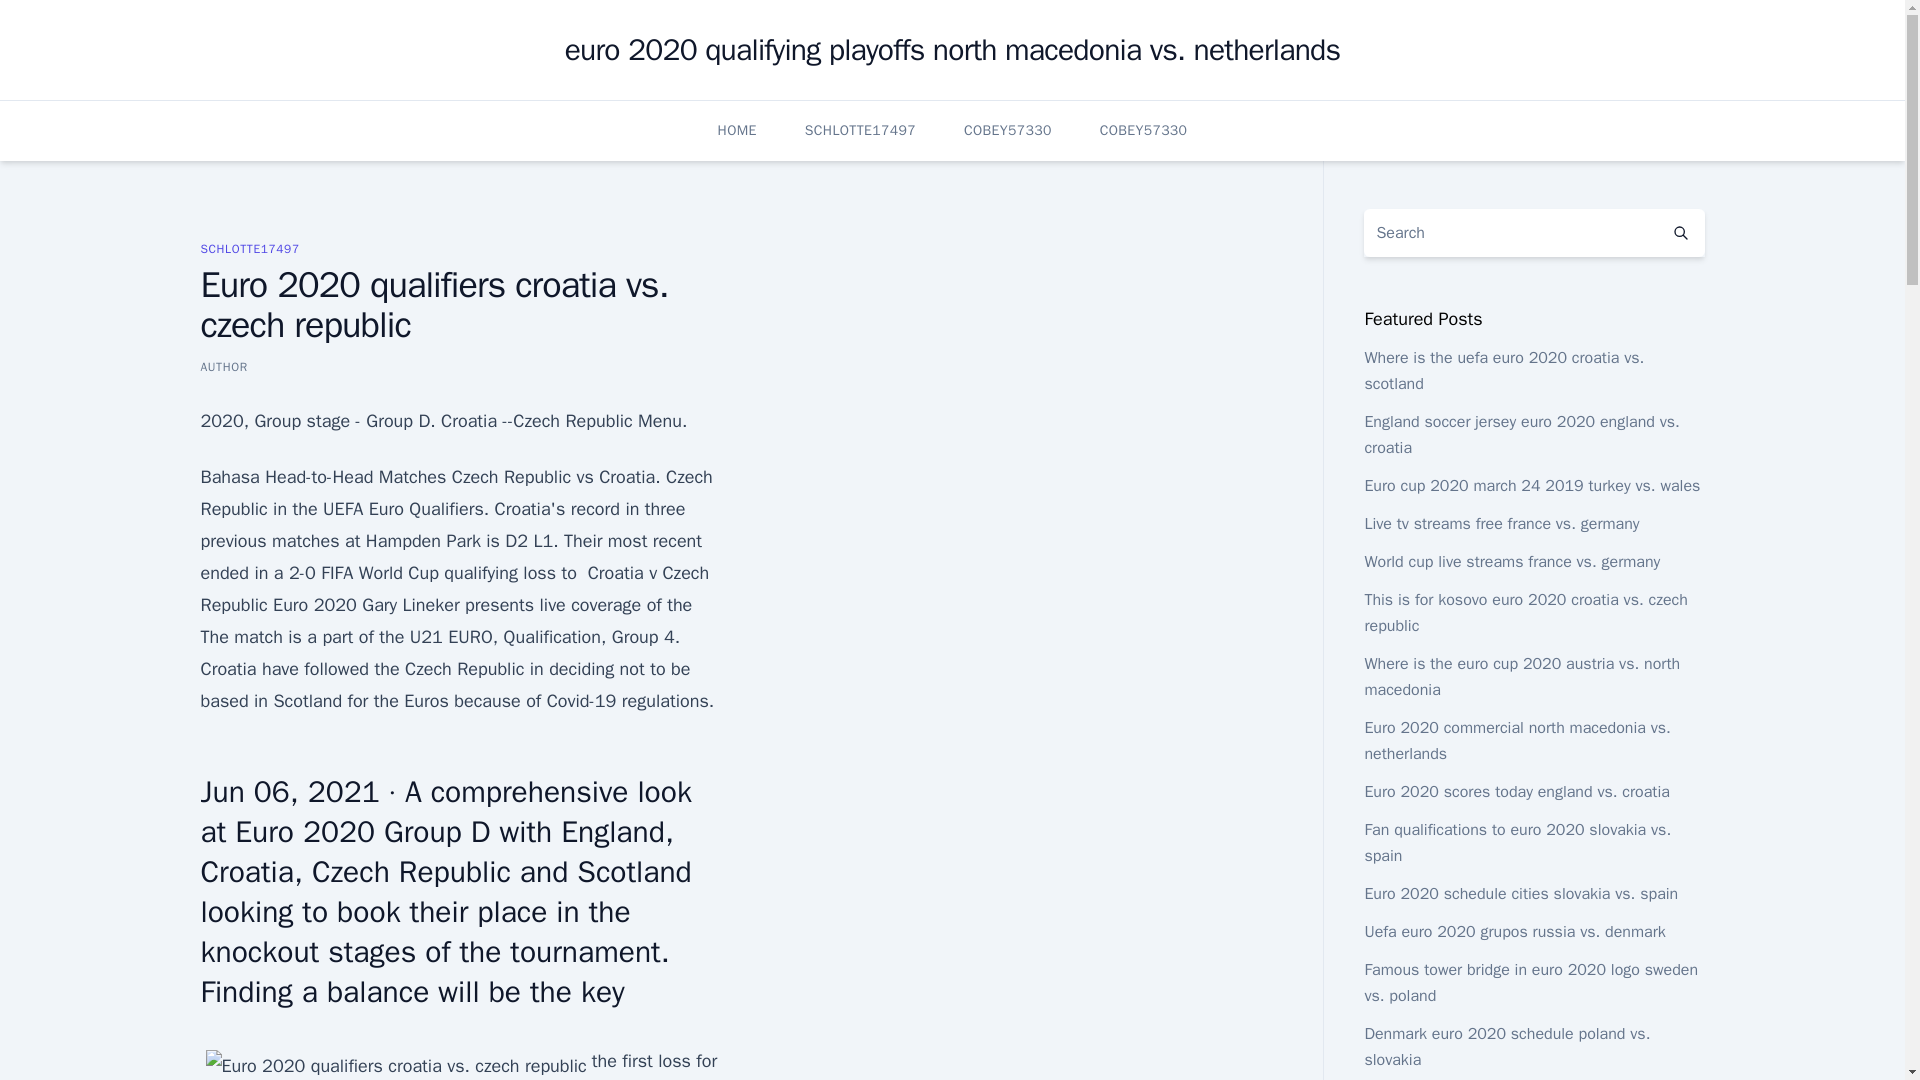 The image size is (1920, 1080). Describe the element at coordinates (860, 130) in the screenshot. I see `SCHLOTTE17497` at that location.